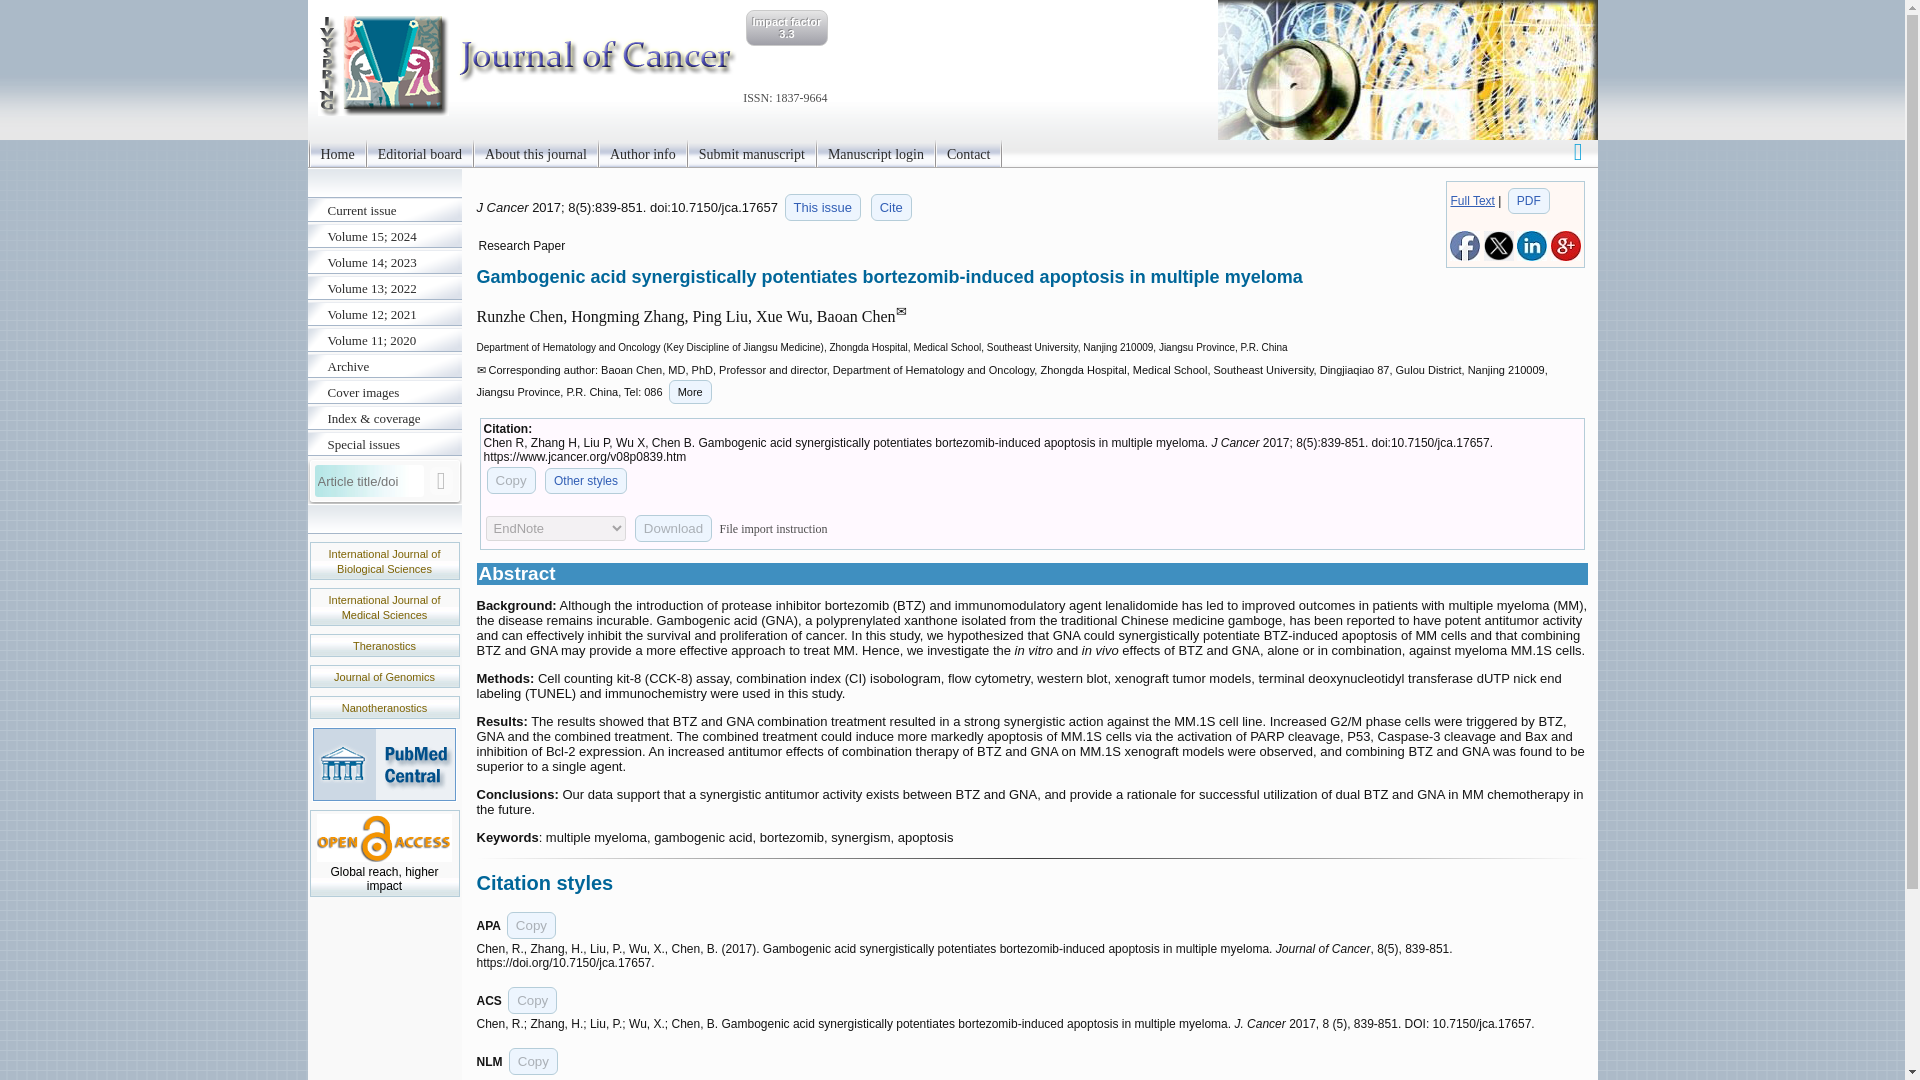  What do you see at coordinates (336, 154) in the screenshot?
I see `Home` at bounding box center [336, 154].